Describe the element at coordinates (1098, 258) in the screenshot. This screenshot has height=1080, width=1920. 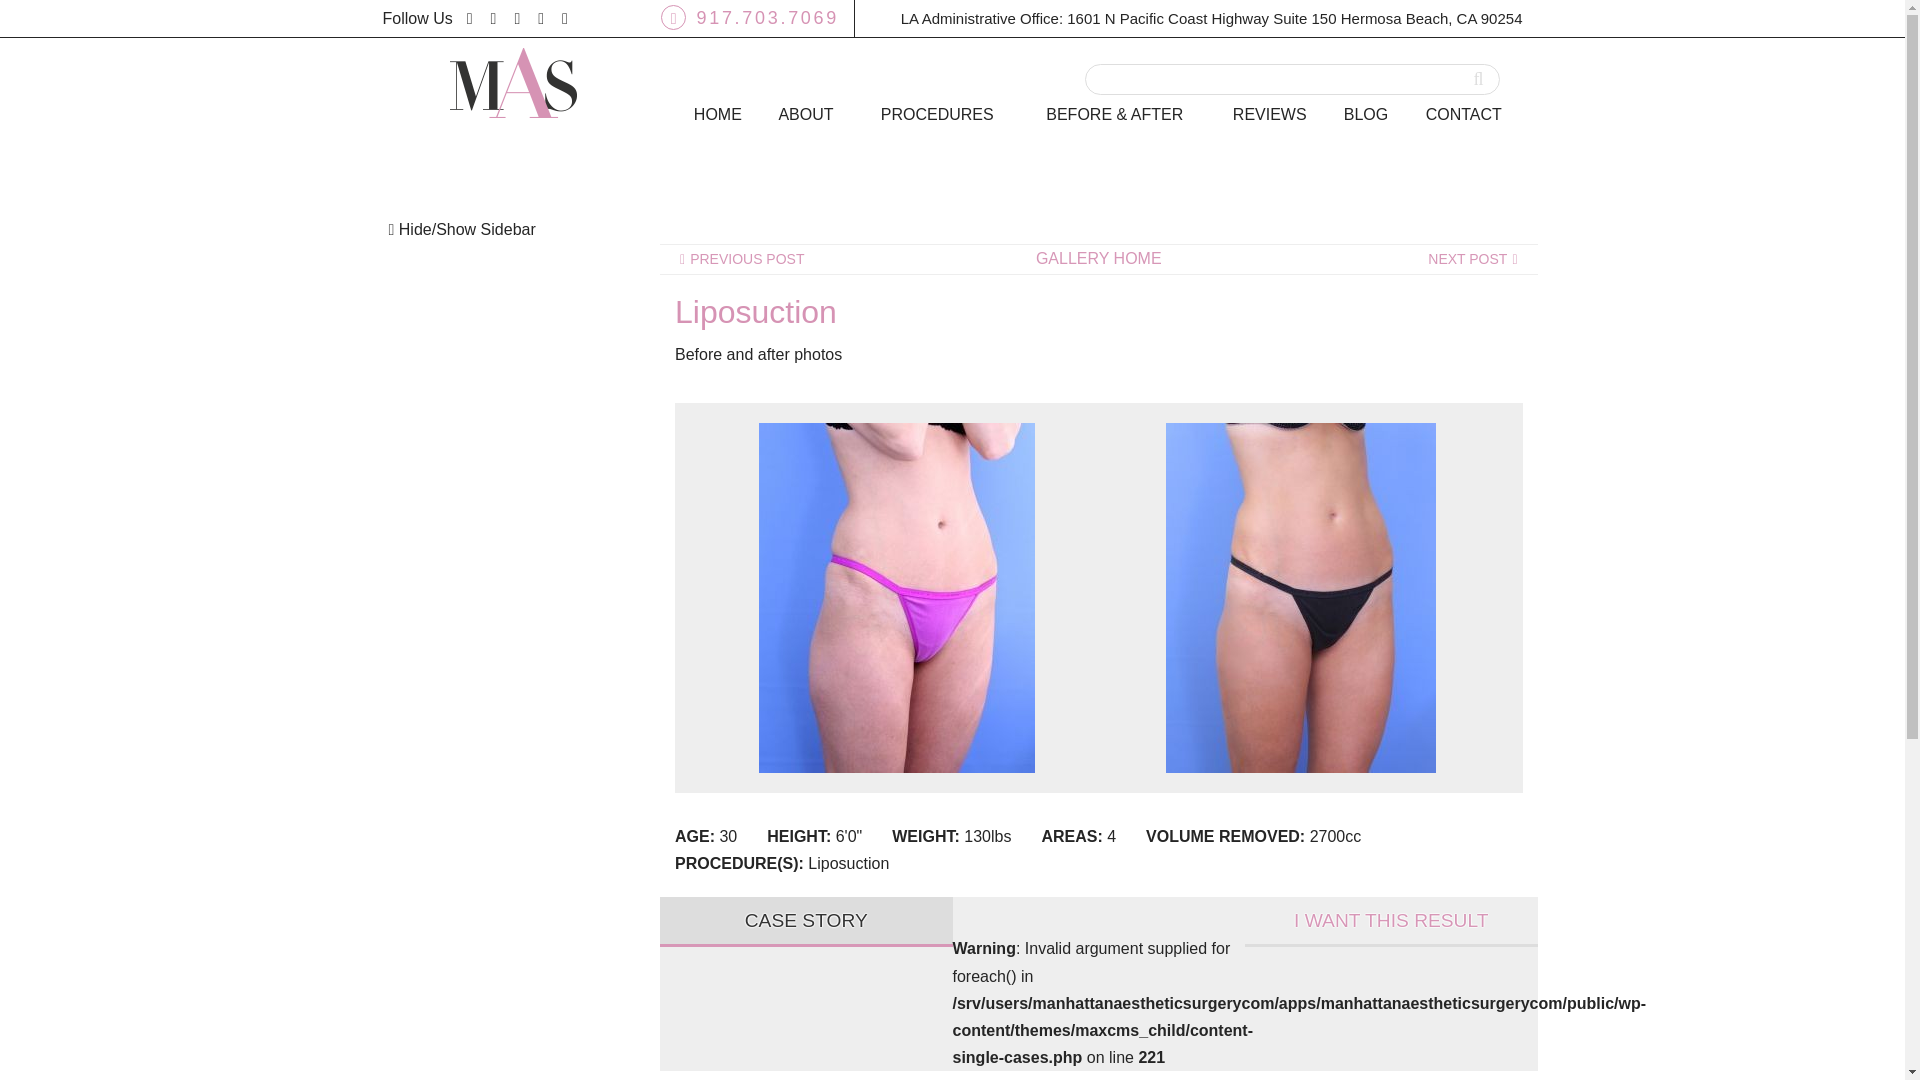
I see `GALLERY HOME` at that location.